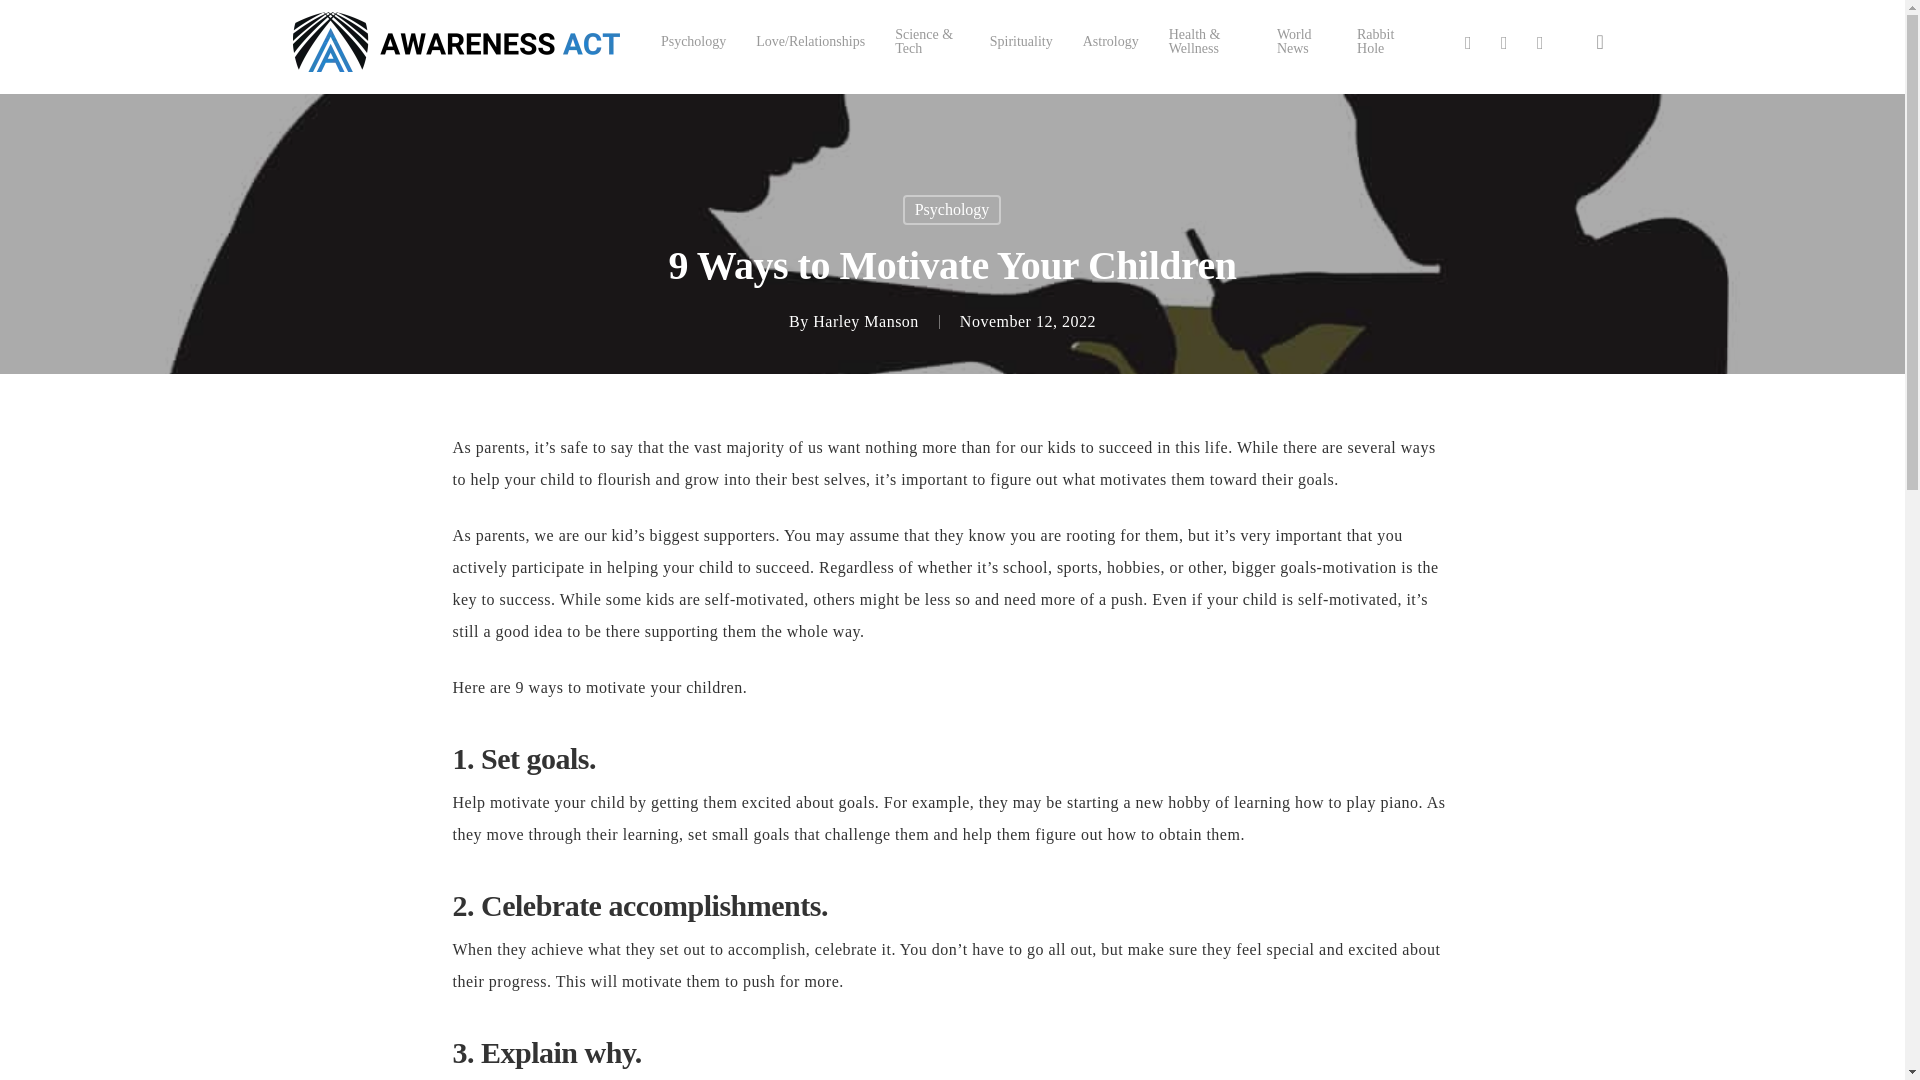  I want to click on Astrology, so click(1110, 41).